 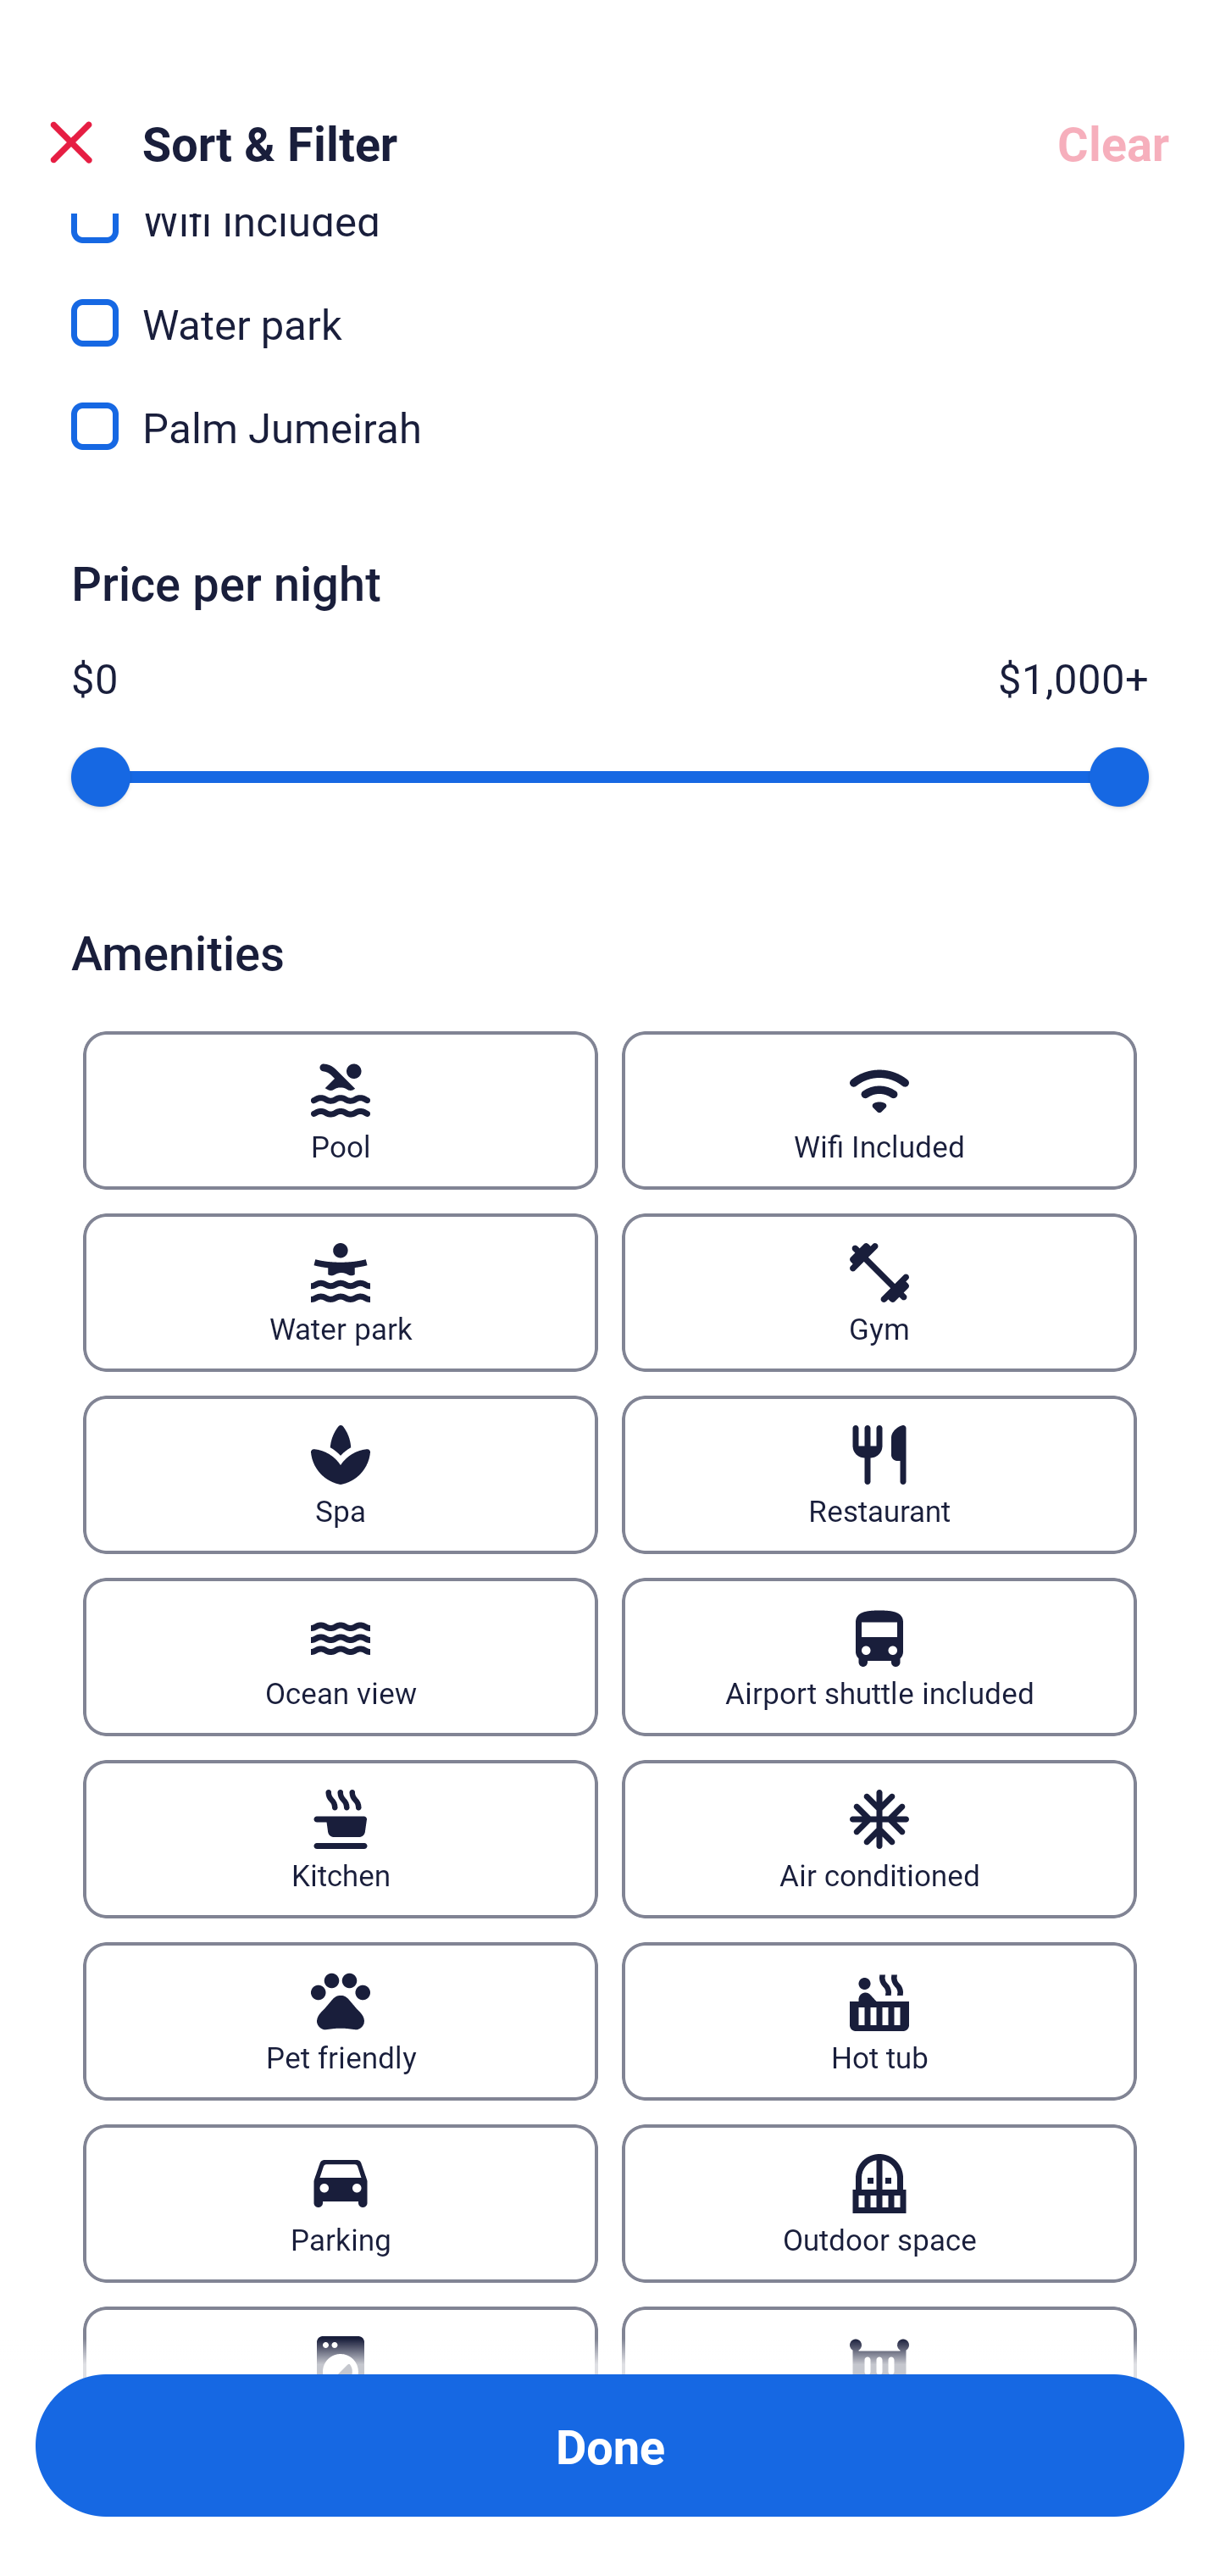 I want to click on Air conditioned, so click(x=879, y=1839).